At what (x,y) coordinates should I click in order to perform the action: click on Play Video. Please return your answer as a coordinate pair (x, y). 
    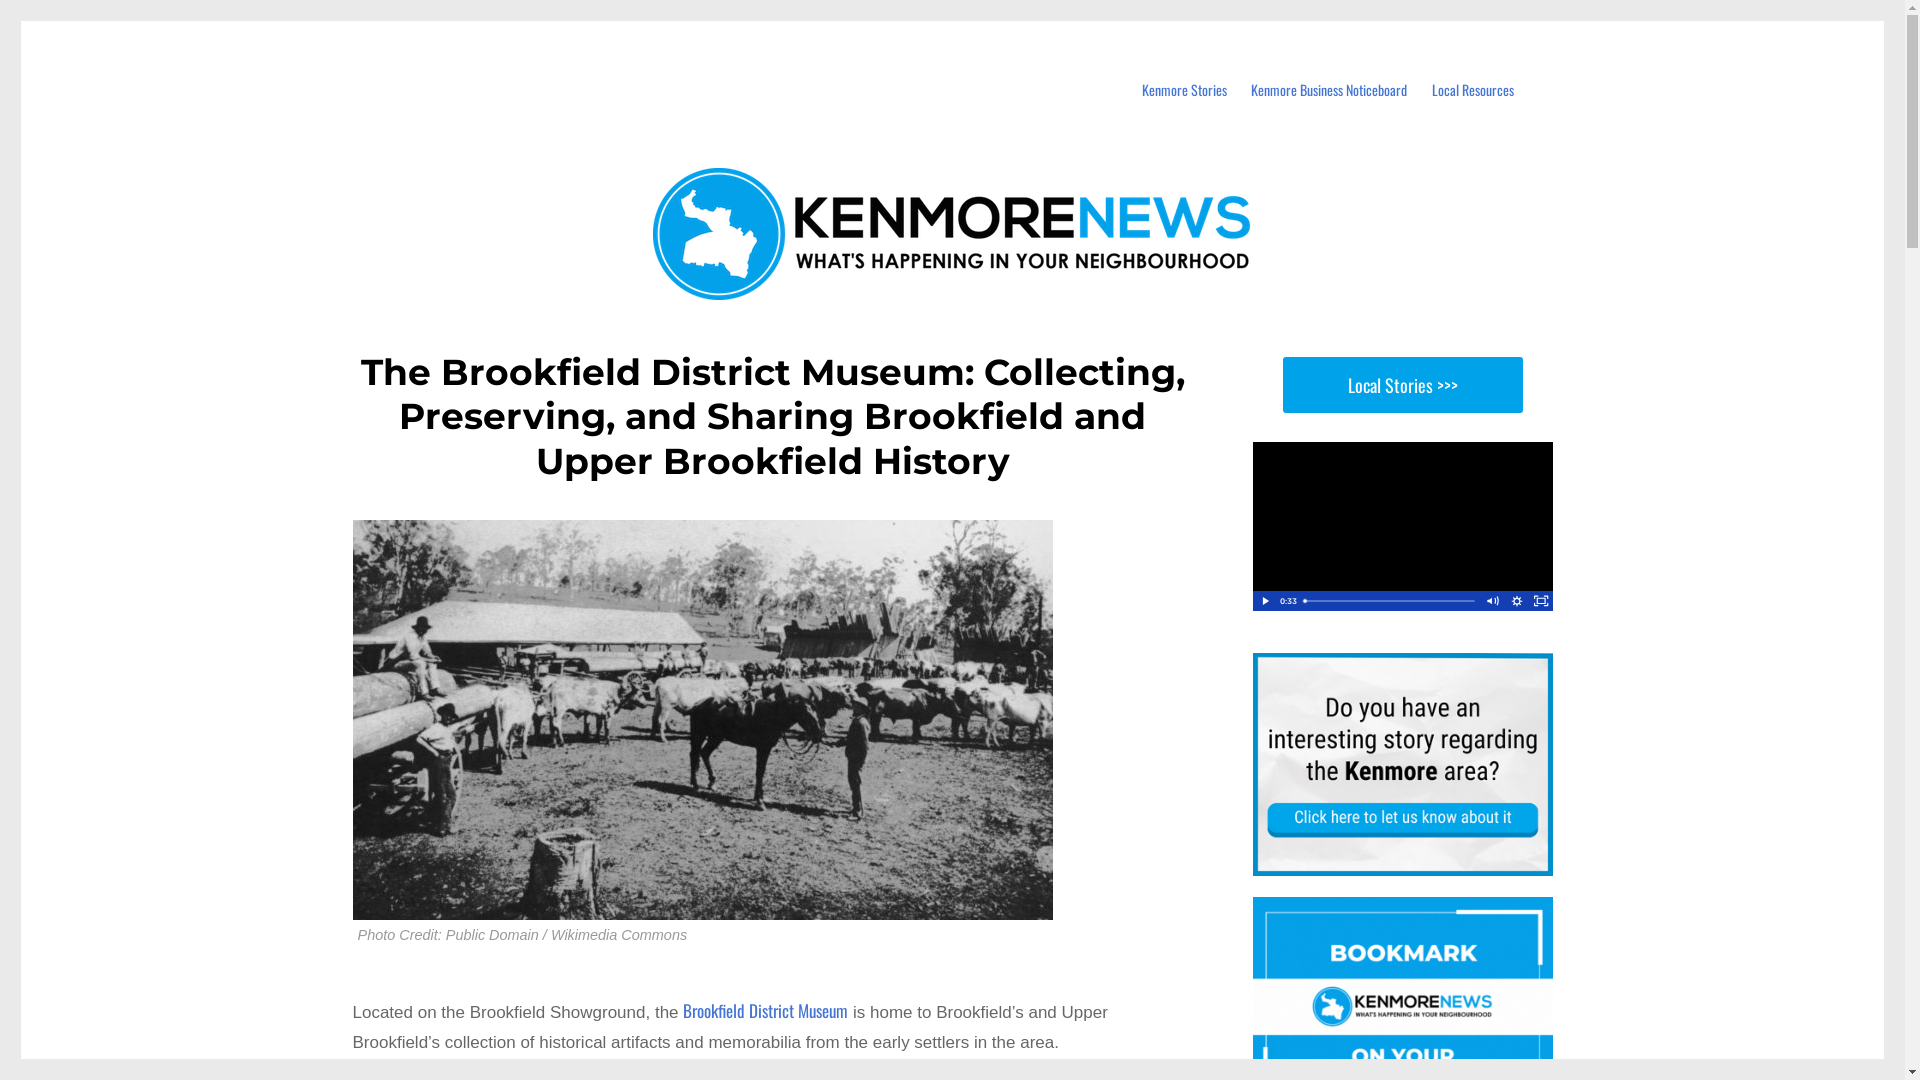
    Looking at the image, I should click on (1264, 601).